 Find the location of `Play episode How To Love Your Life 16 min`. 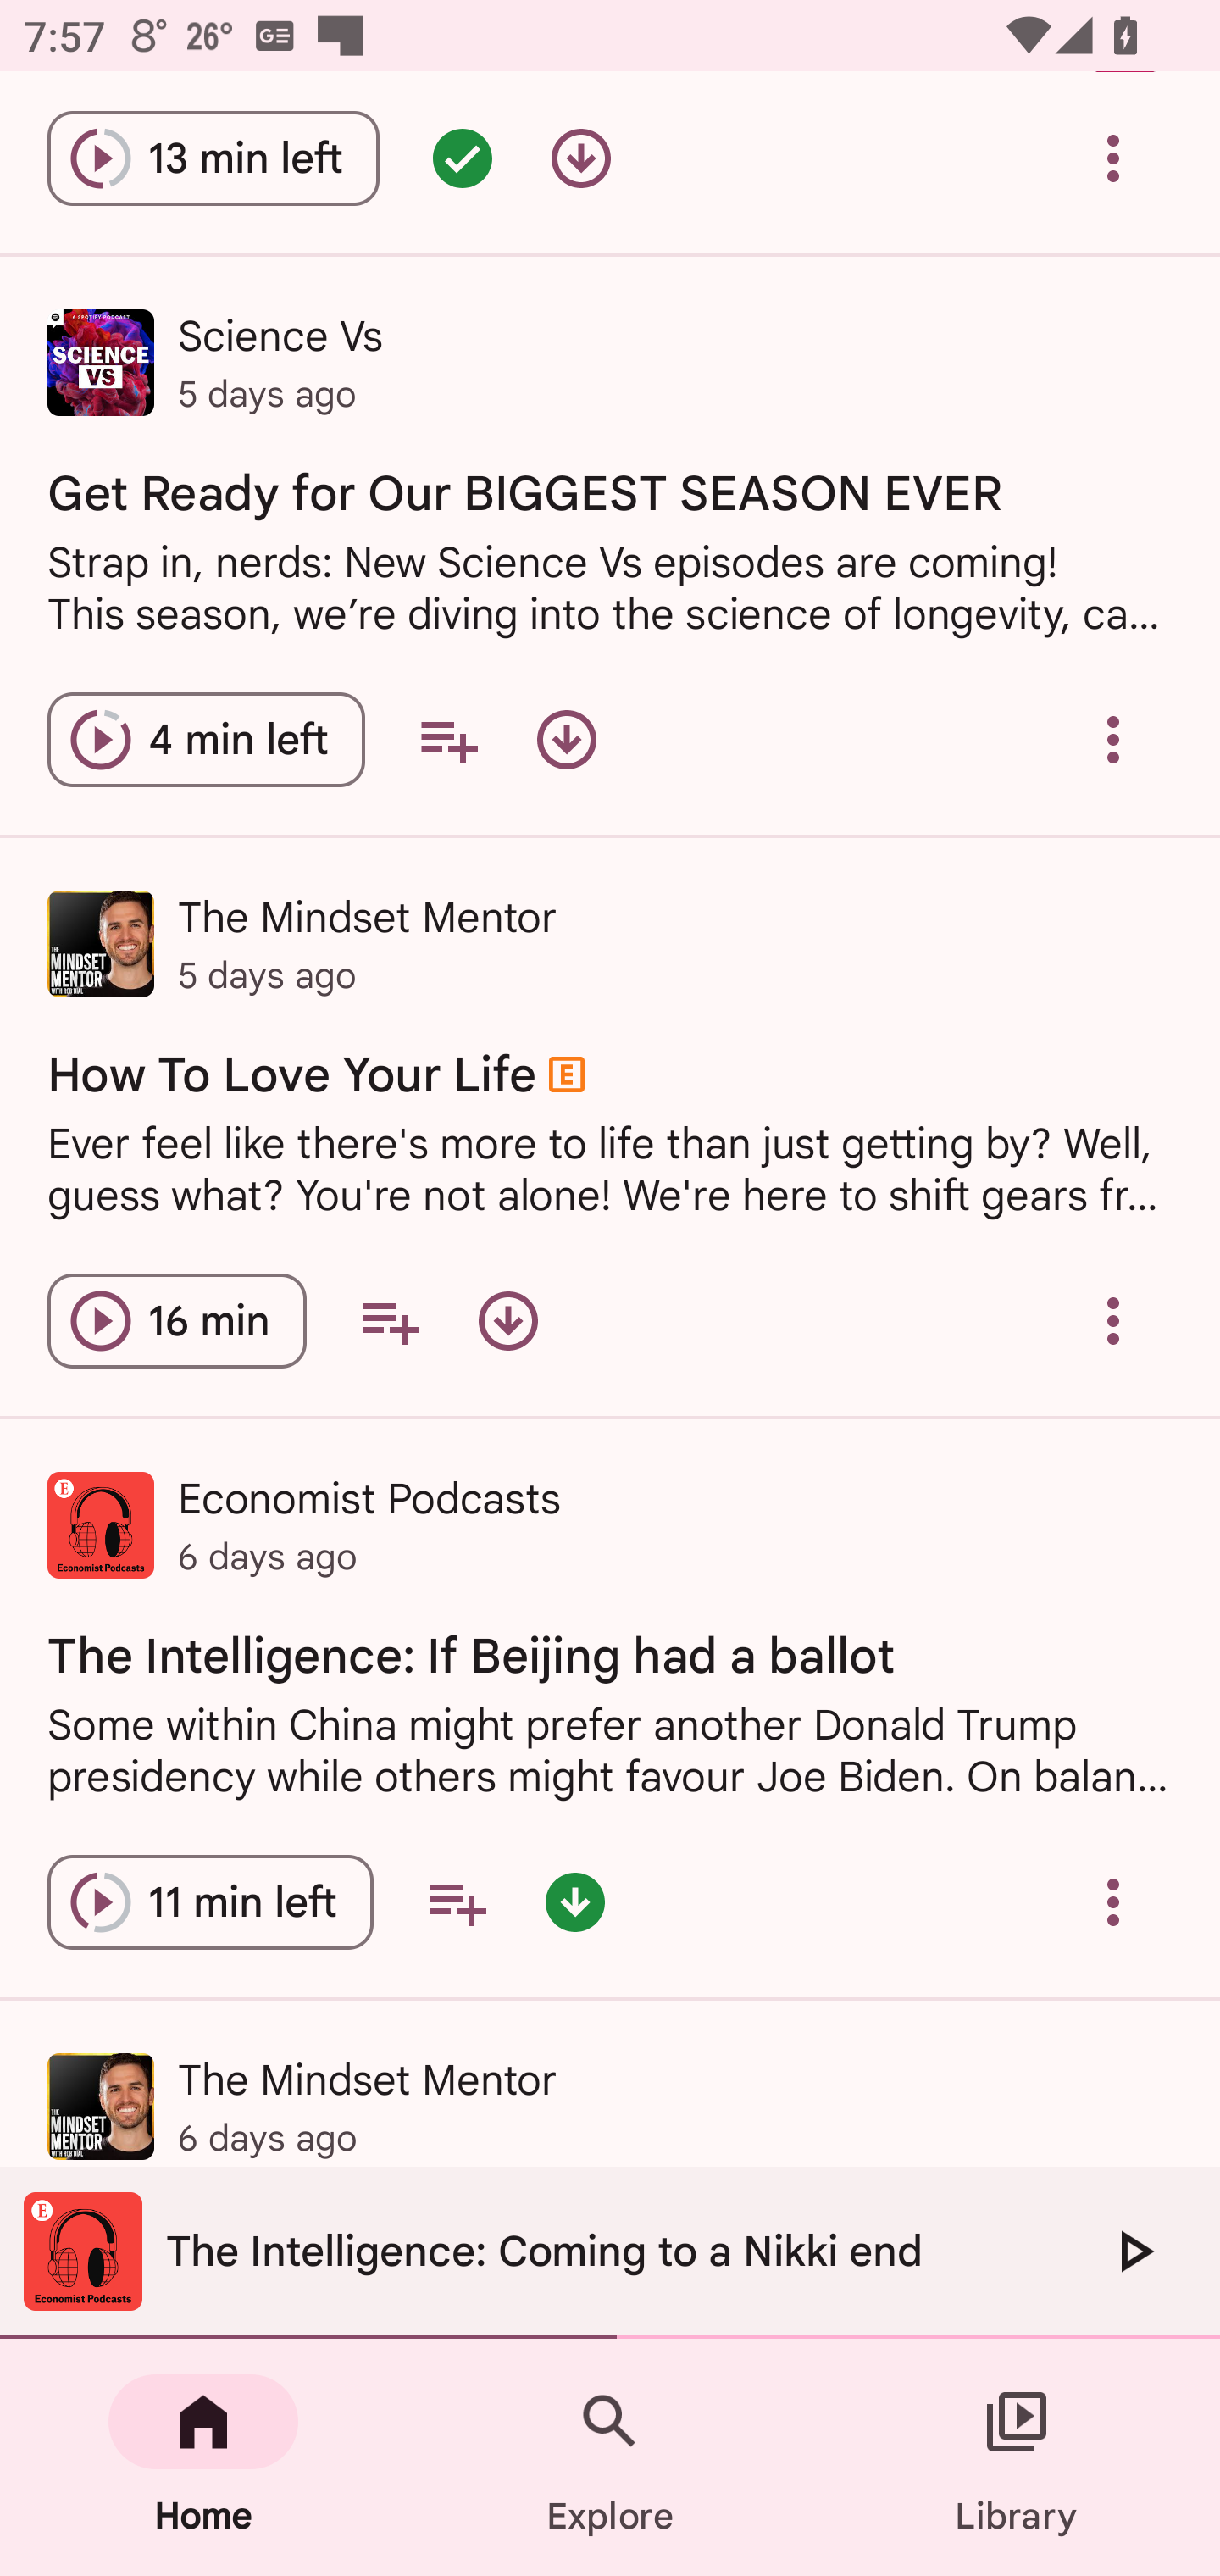

Play episode How To Love Your Life 16 min is located at coordinates (176, 1320).